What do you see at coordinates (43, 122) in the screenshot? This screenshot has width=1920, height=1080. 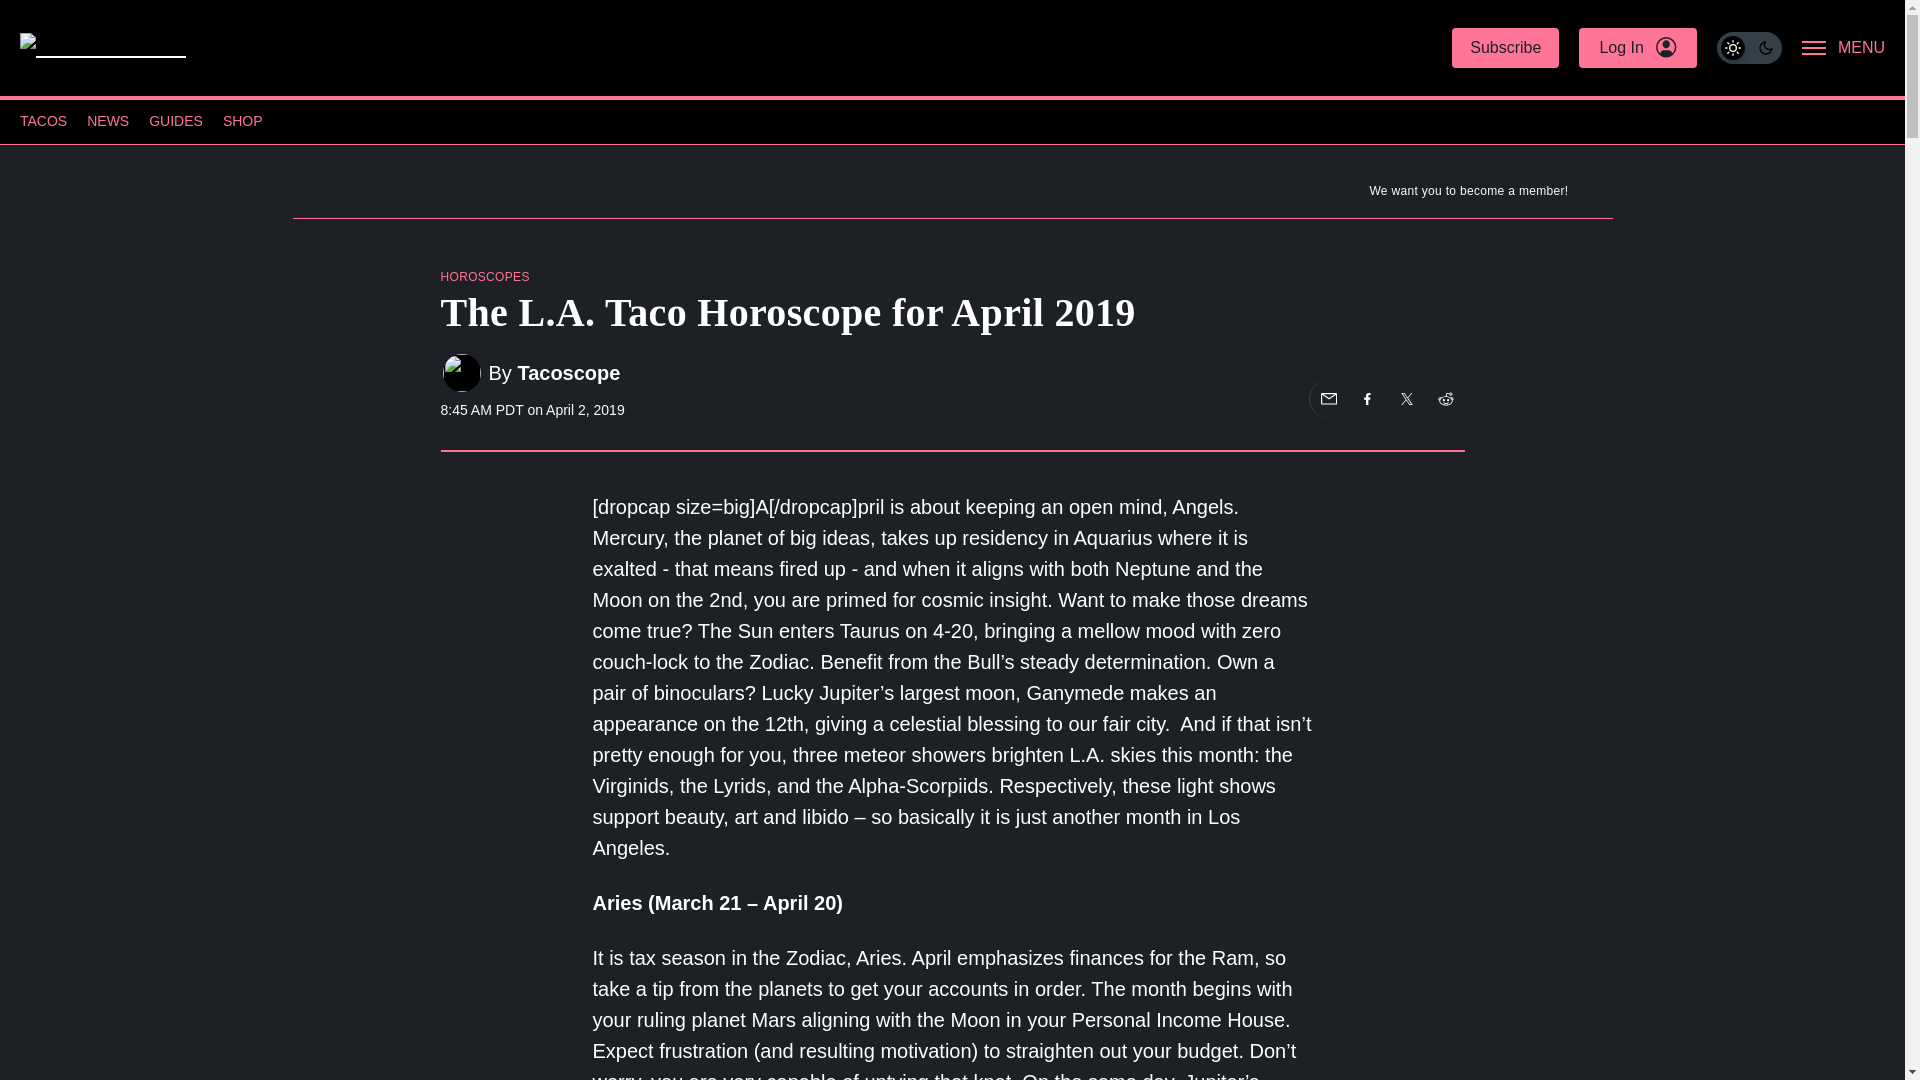 I see `TACOS` at bounding box center [43, 122].